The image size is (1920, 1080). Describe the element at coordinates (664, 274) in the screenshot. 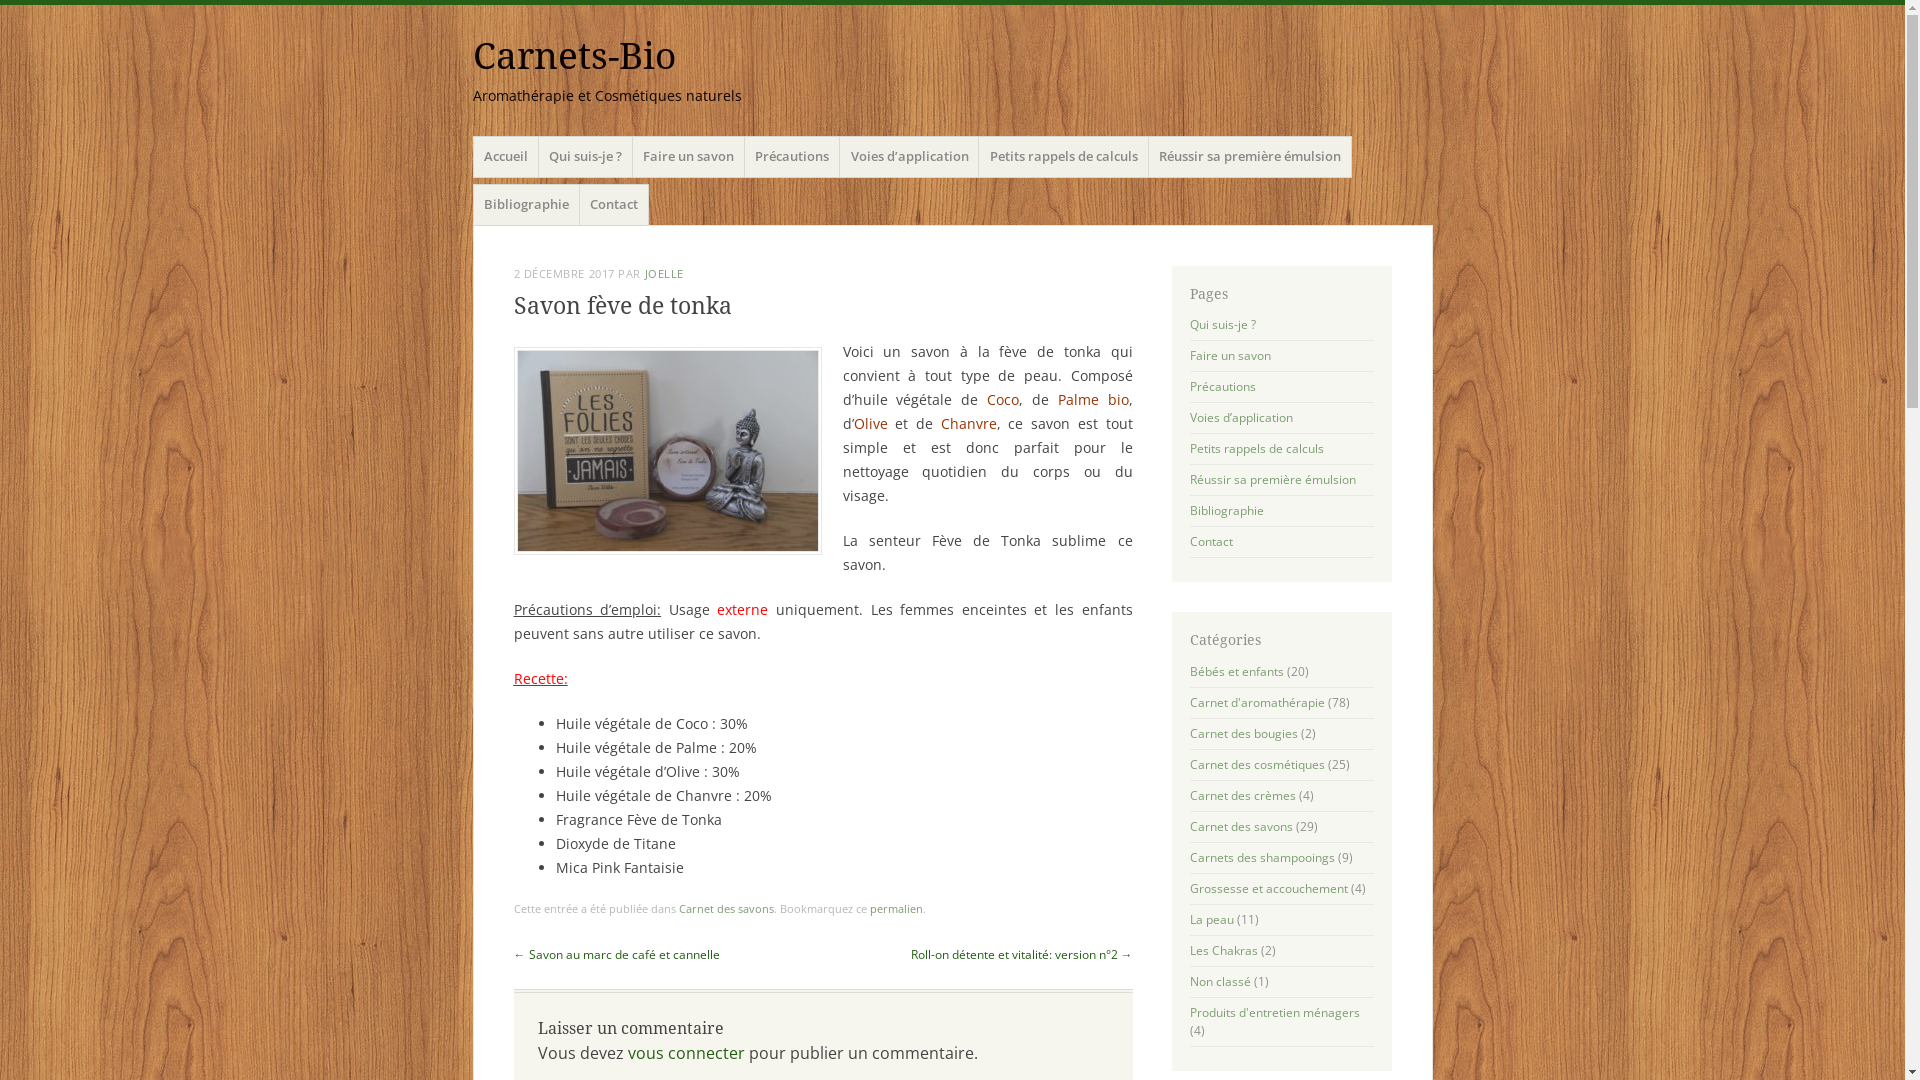

I see `JOELLE` at that location.